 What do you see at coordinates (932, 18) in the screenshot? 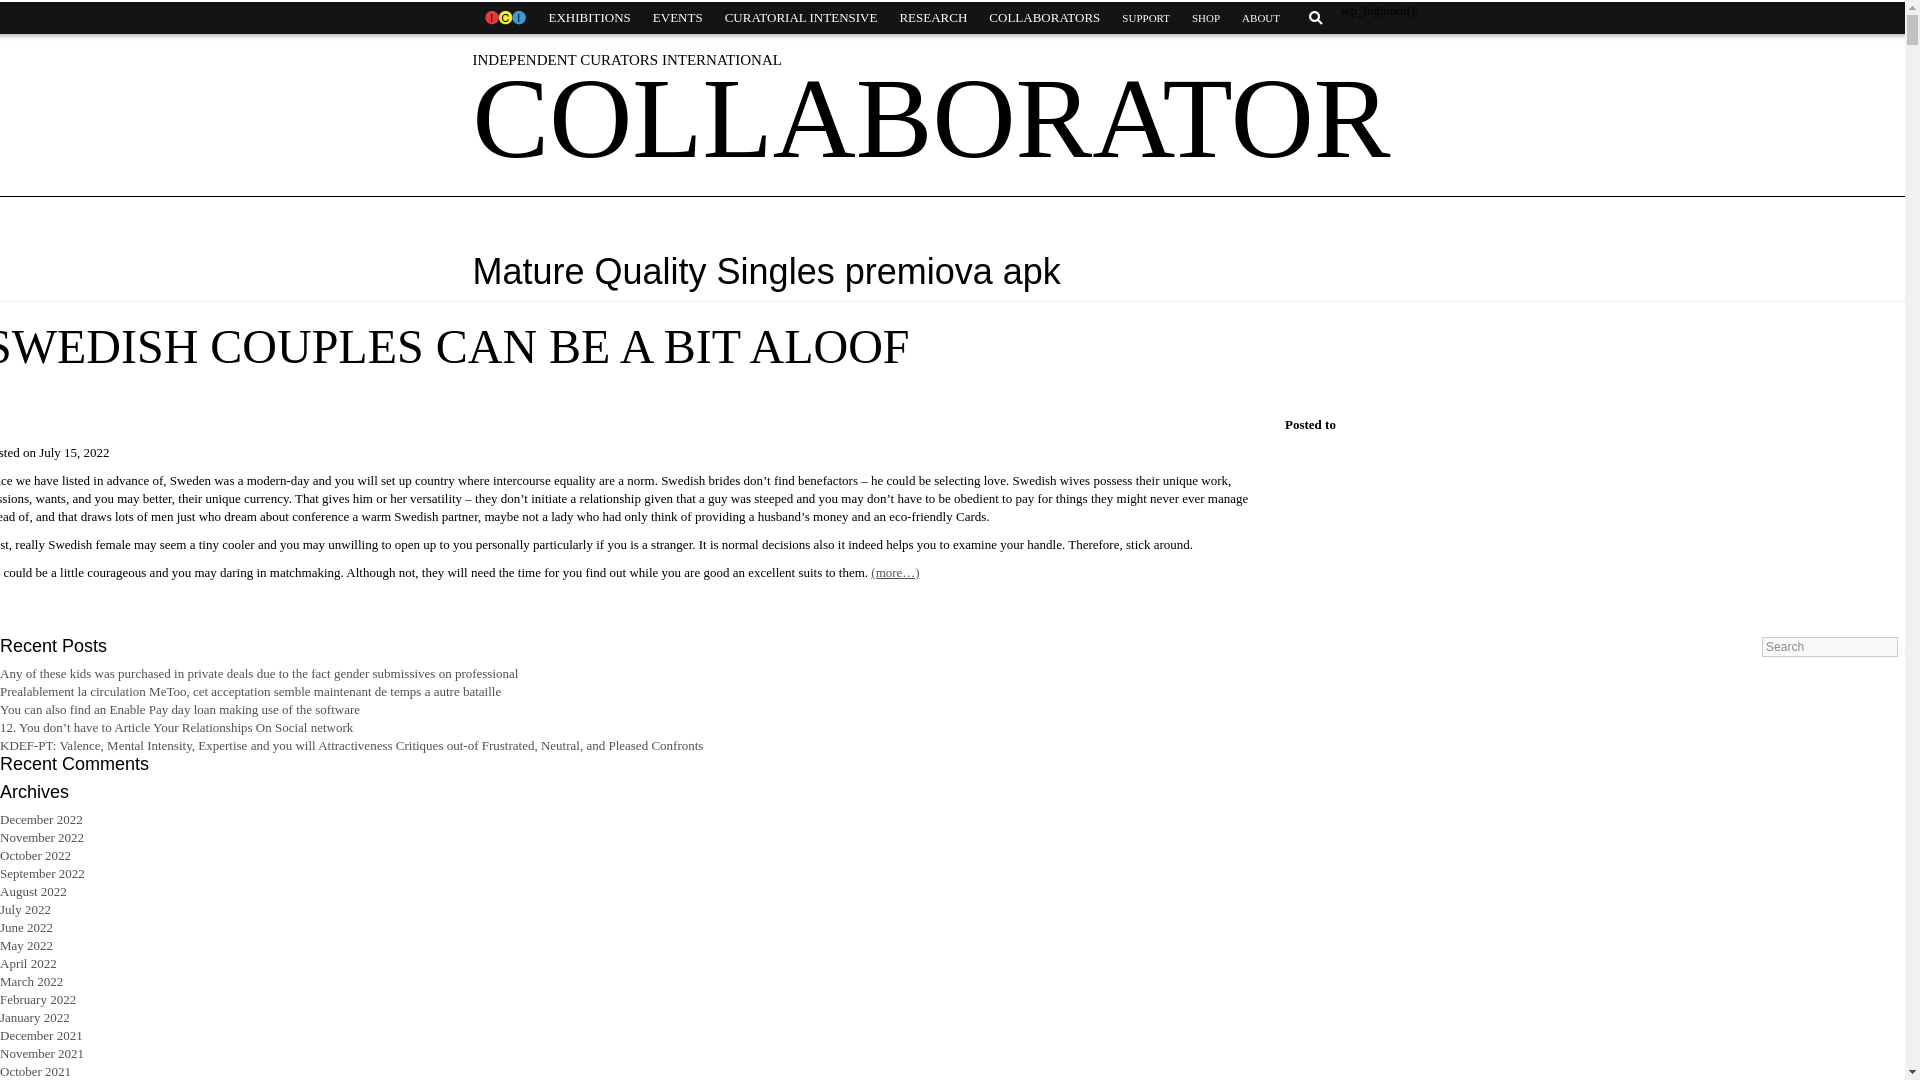
I see `RESEARCH` at bounding box center [932, 18].